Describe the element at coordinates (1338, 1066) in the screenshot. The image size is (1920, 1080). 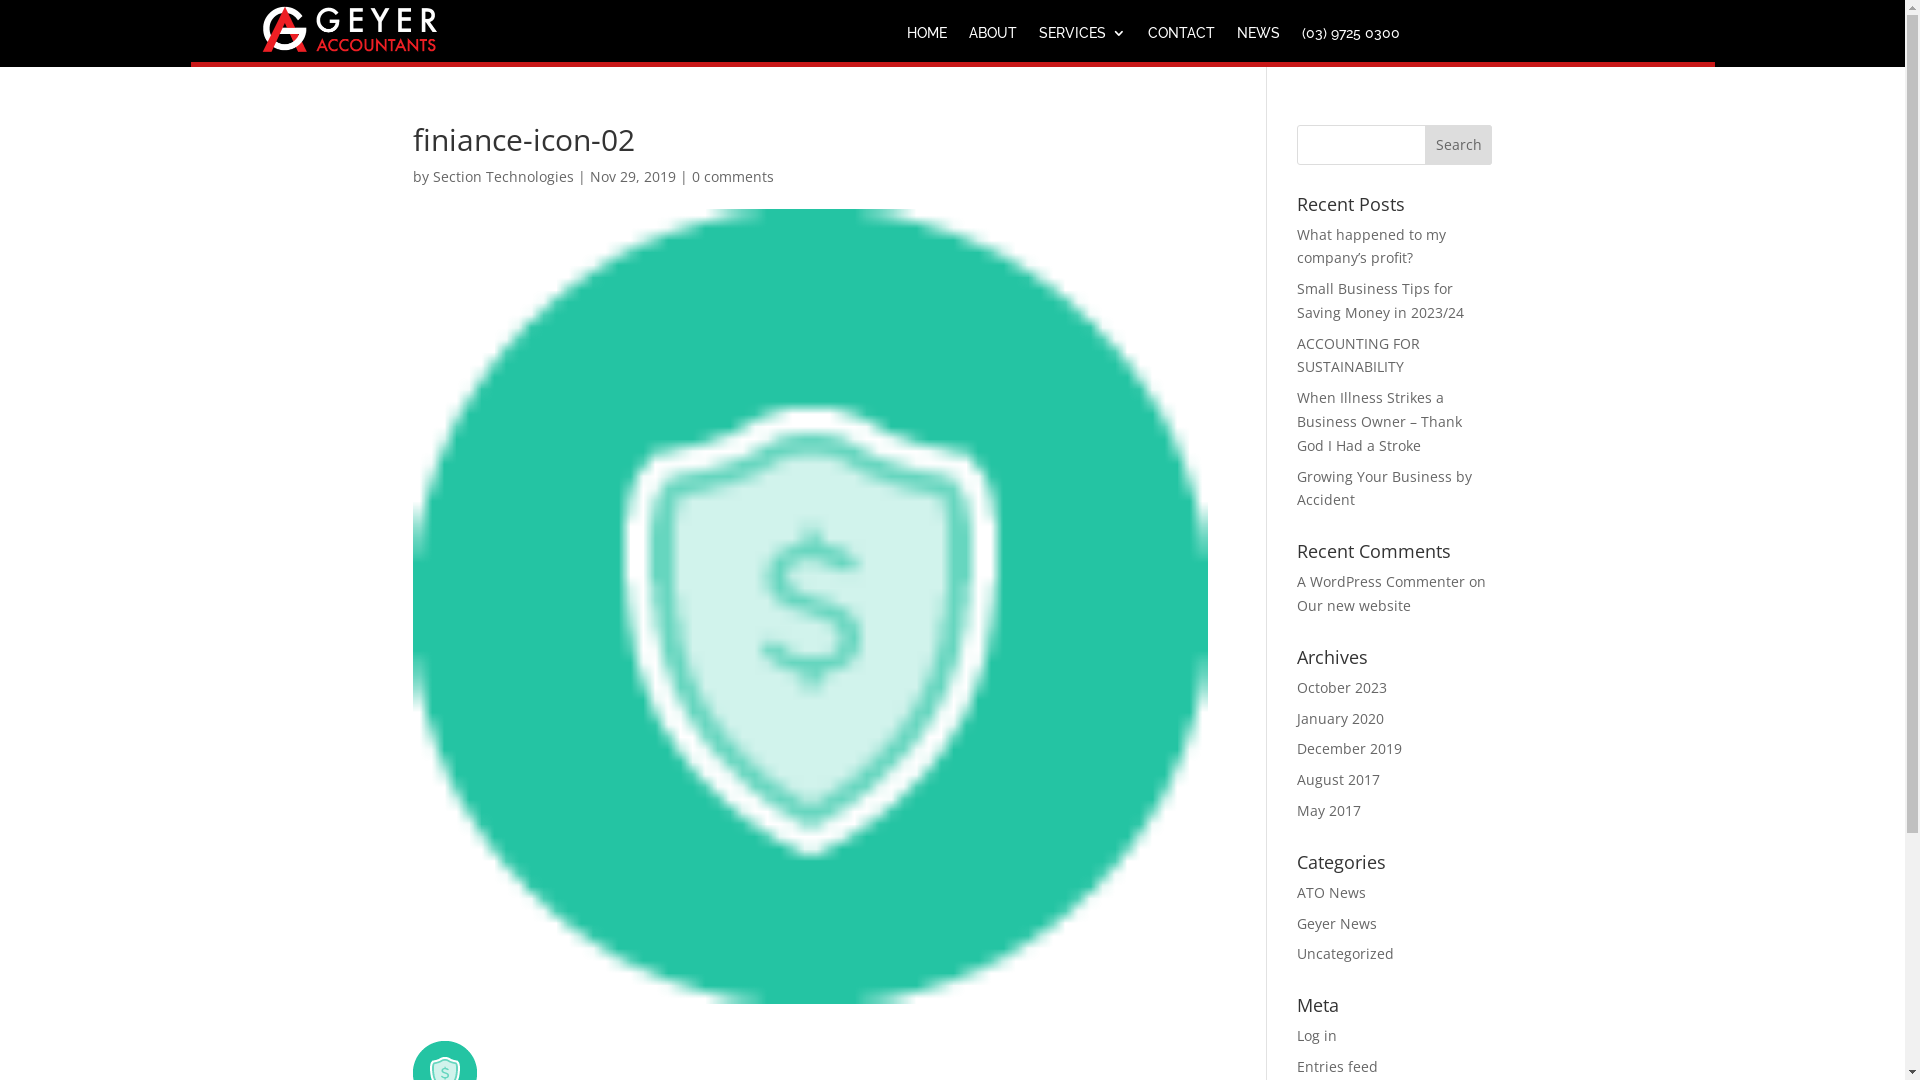
I see `Entries feed` at that location.